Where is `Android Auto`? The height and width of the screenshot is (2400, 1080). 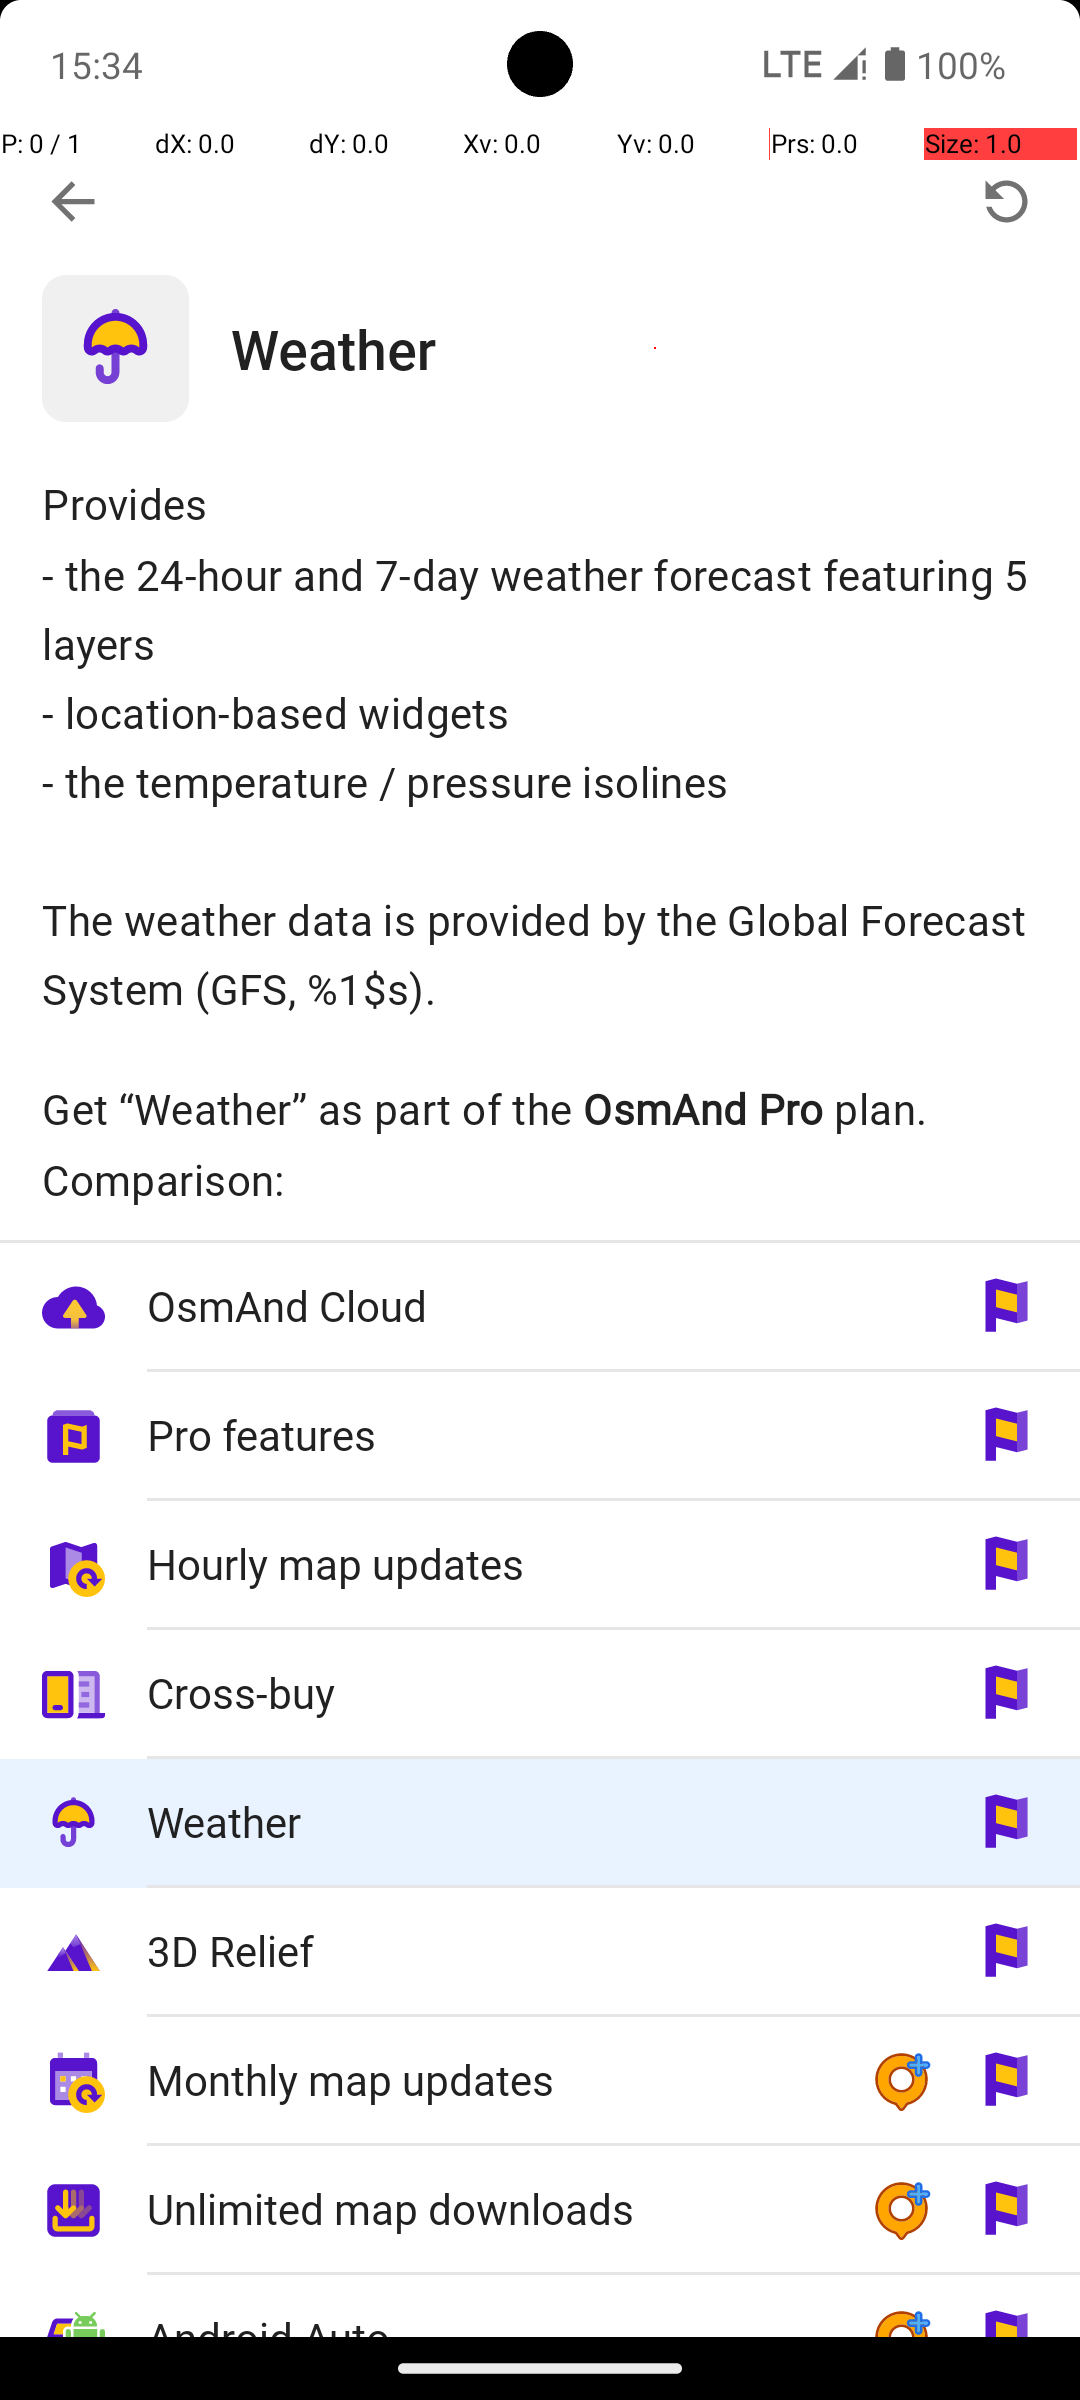 Android Auto is located at coordinates (488, 2307).